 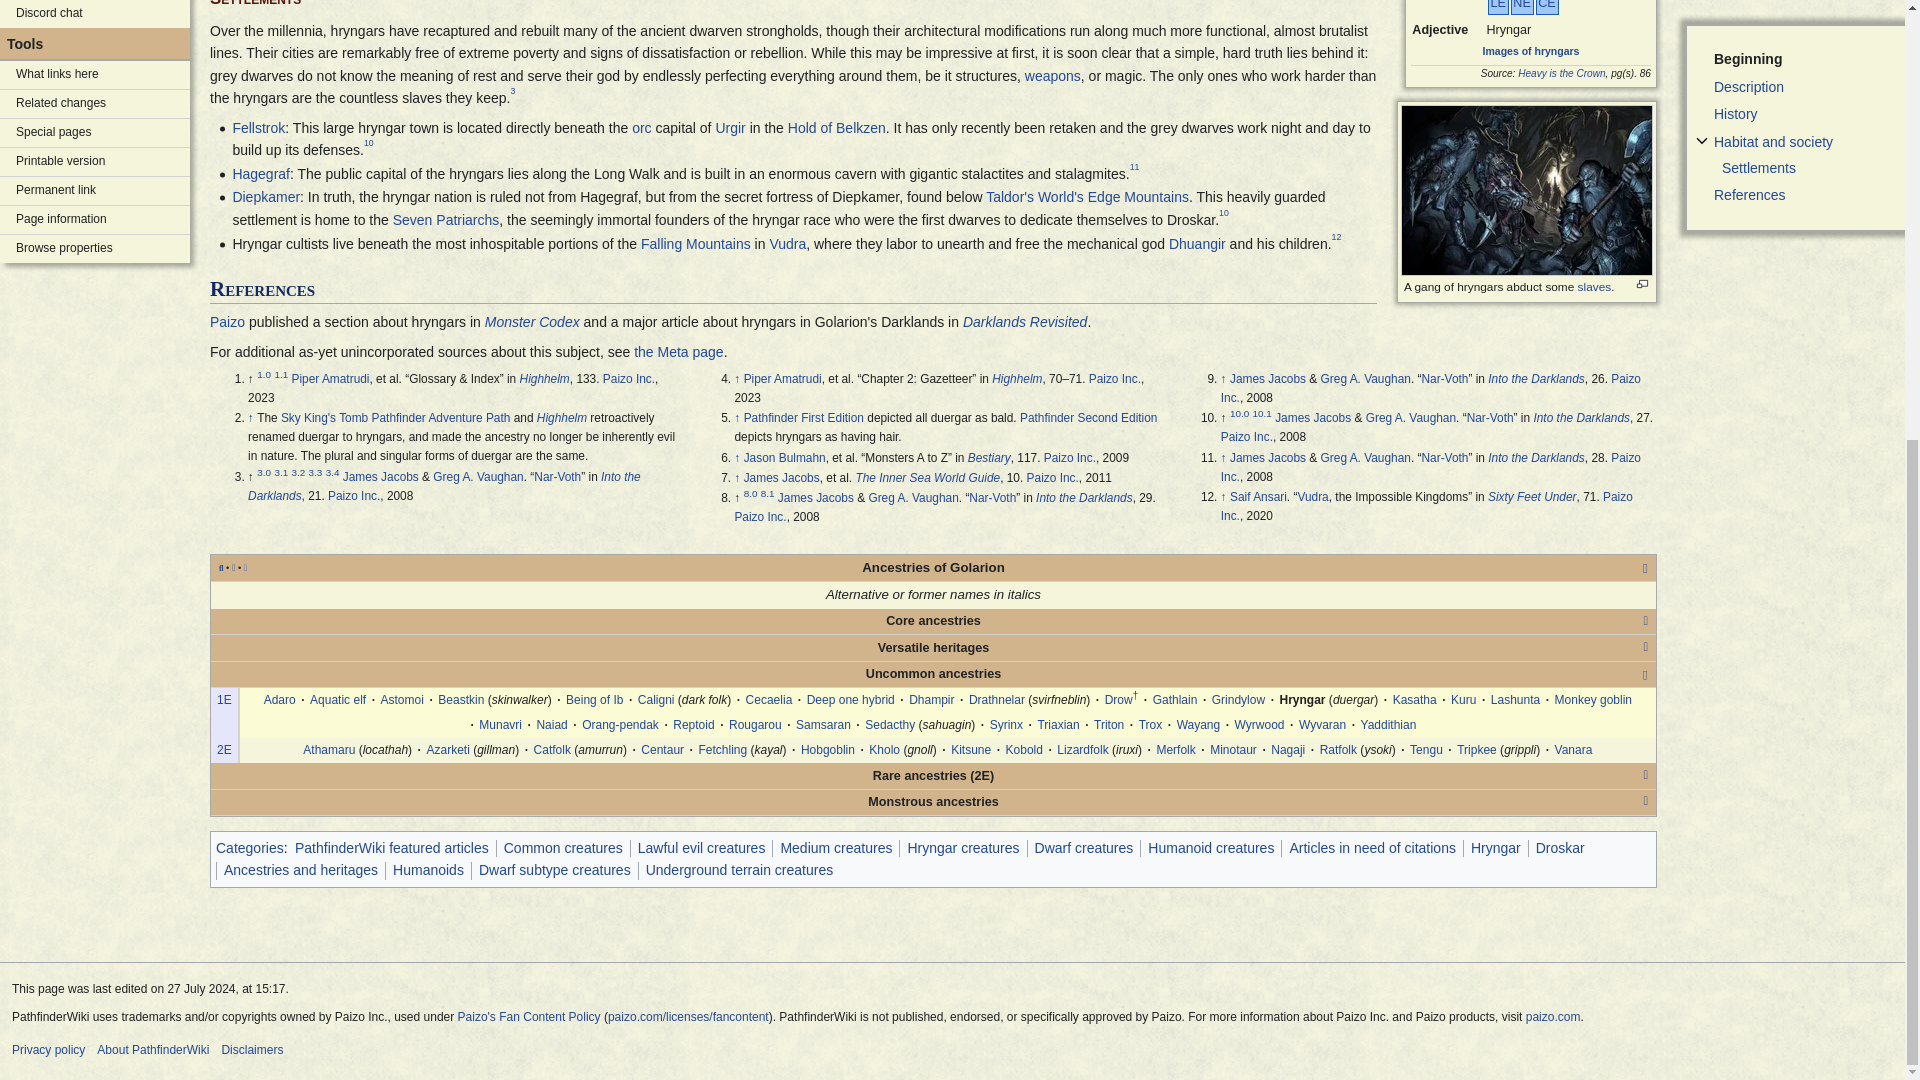 What do you see at coordinates (95, 132) in the screenshot?
I see `Special pages` at bounding box center [95, 132].